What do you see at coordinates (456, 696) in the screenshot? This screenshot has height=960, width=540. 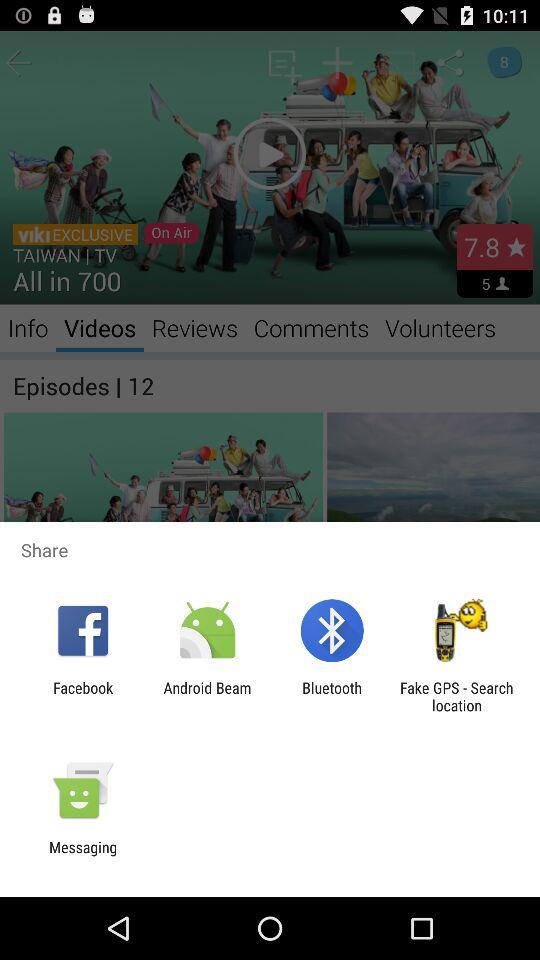 I see `press fake gps search icon` at bounding box center [456, 696].